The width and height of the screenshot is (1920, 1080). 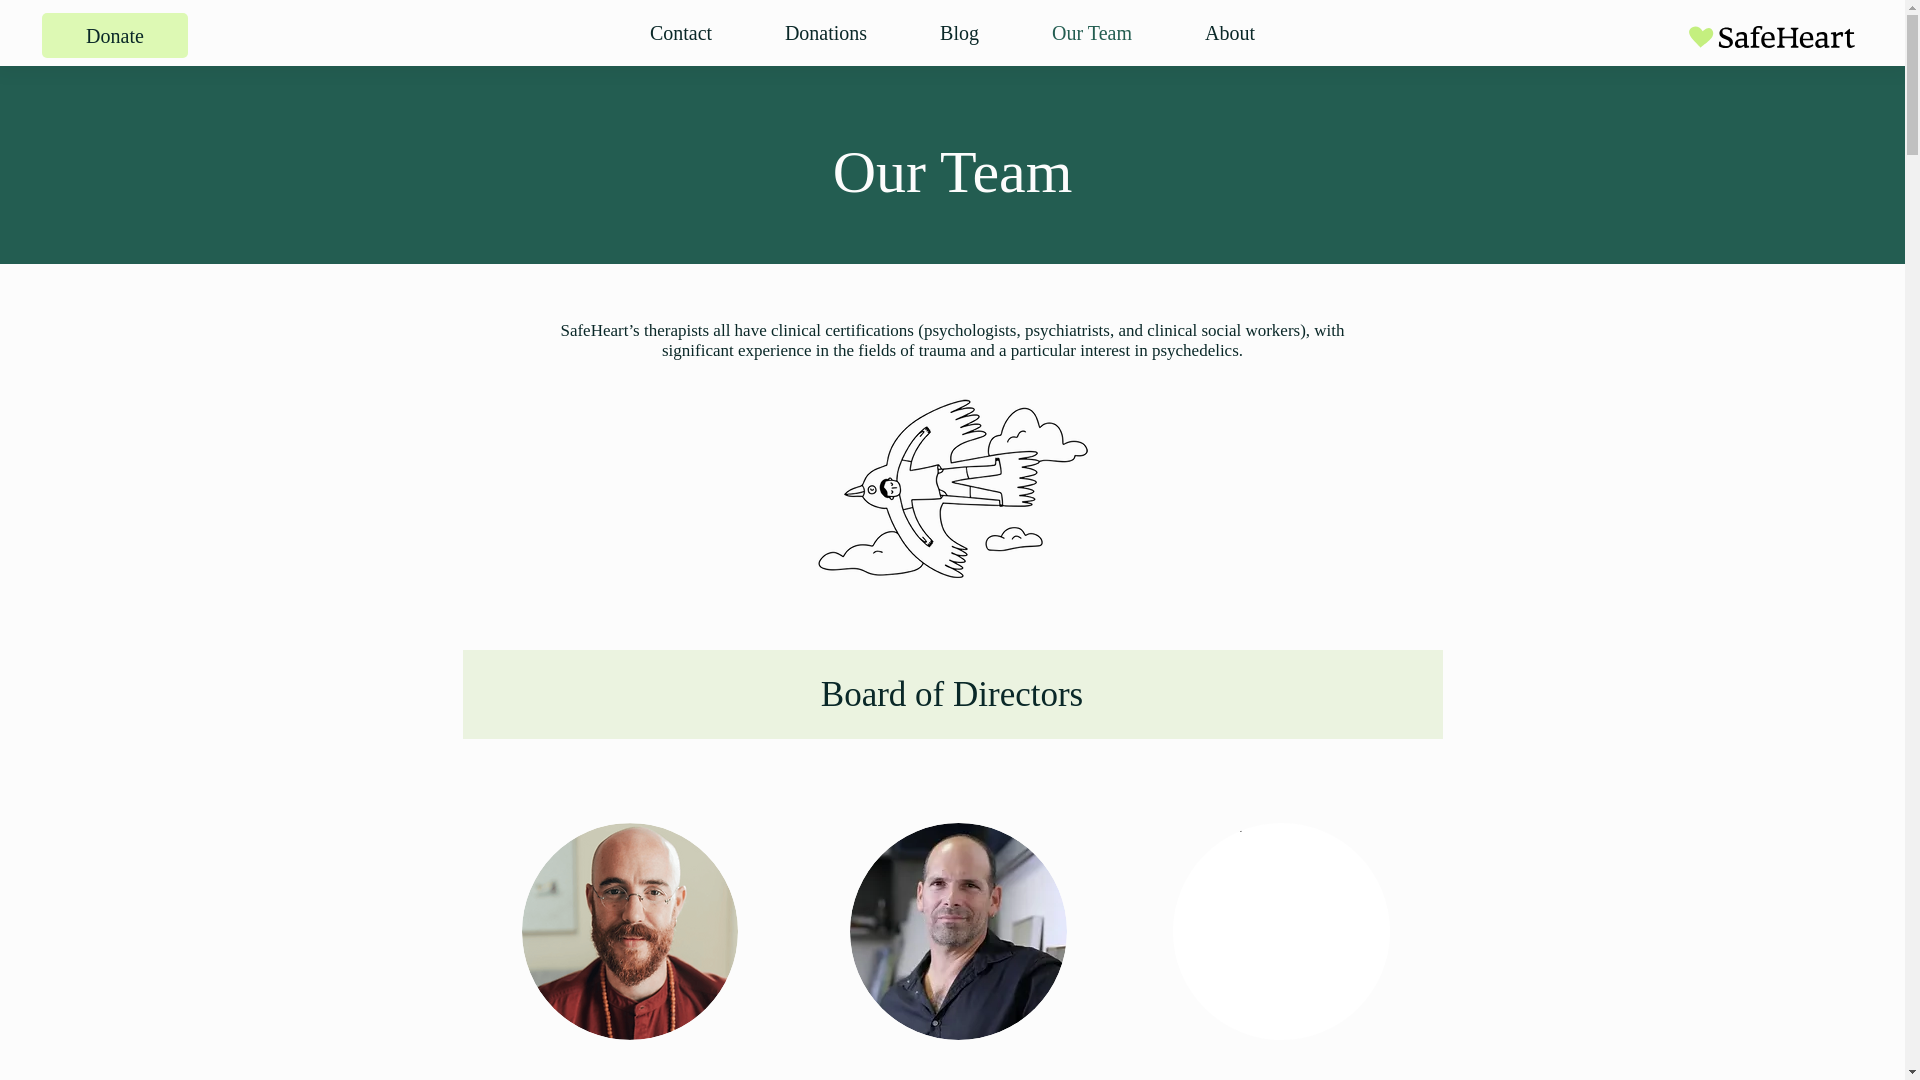 I want to click on guy2.jpg, so click(x=630, y=931).